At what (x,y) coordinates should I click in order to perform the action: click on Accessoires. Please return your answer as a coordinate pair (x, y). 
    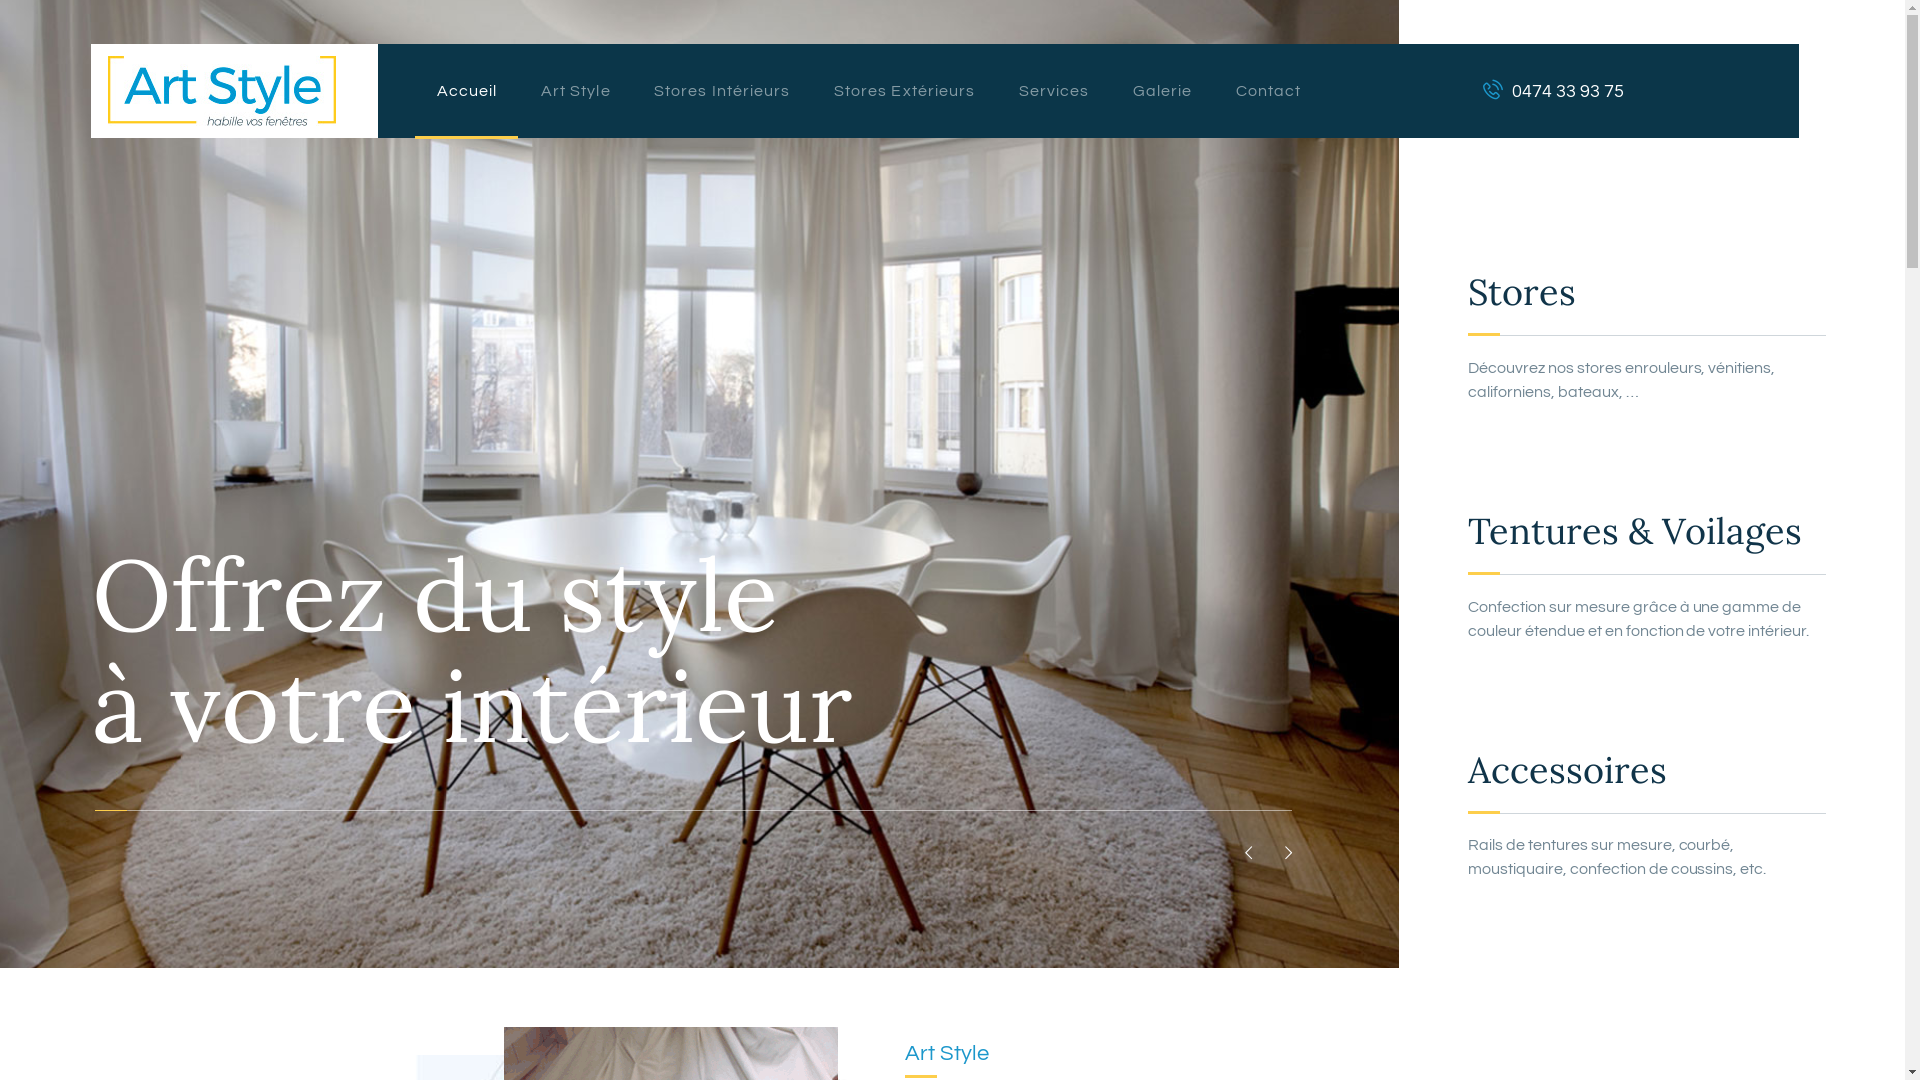
    Looking at the image, I should click on (1646, 771).